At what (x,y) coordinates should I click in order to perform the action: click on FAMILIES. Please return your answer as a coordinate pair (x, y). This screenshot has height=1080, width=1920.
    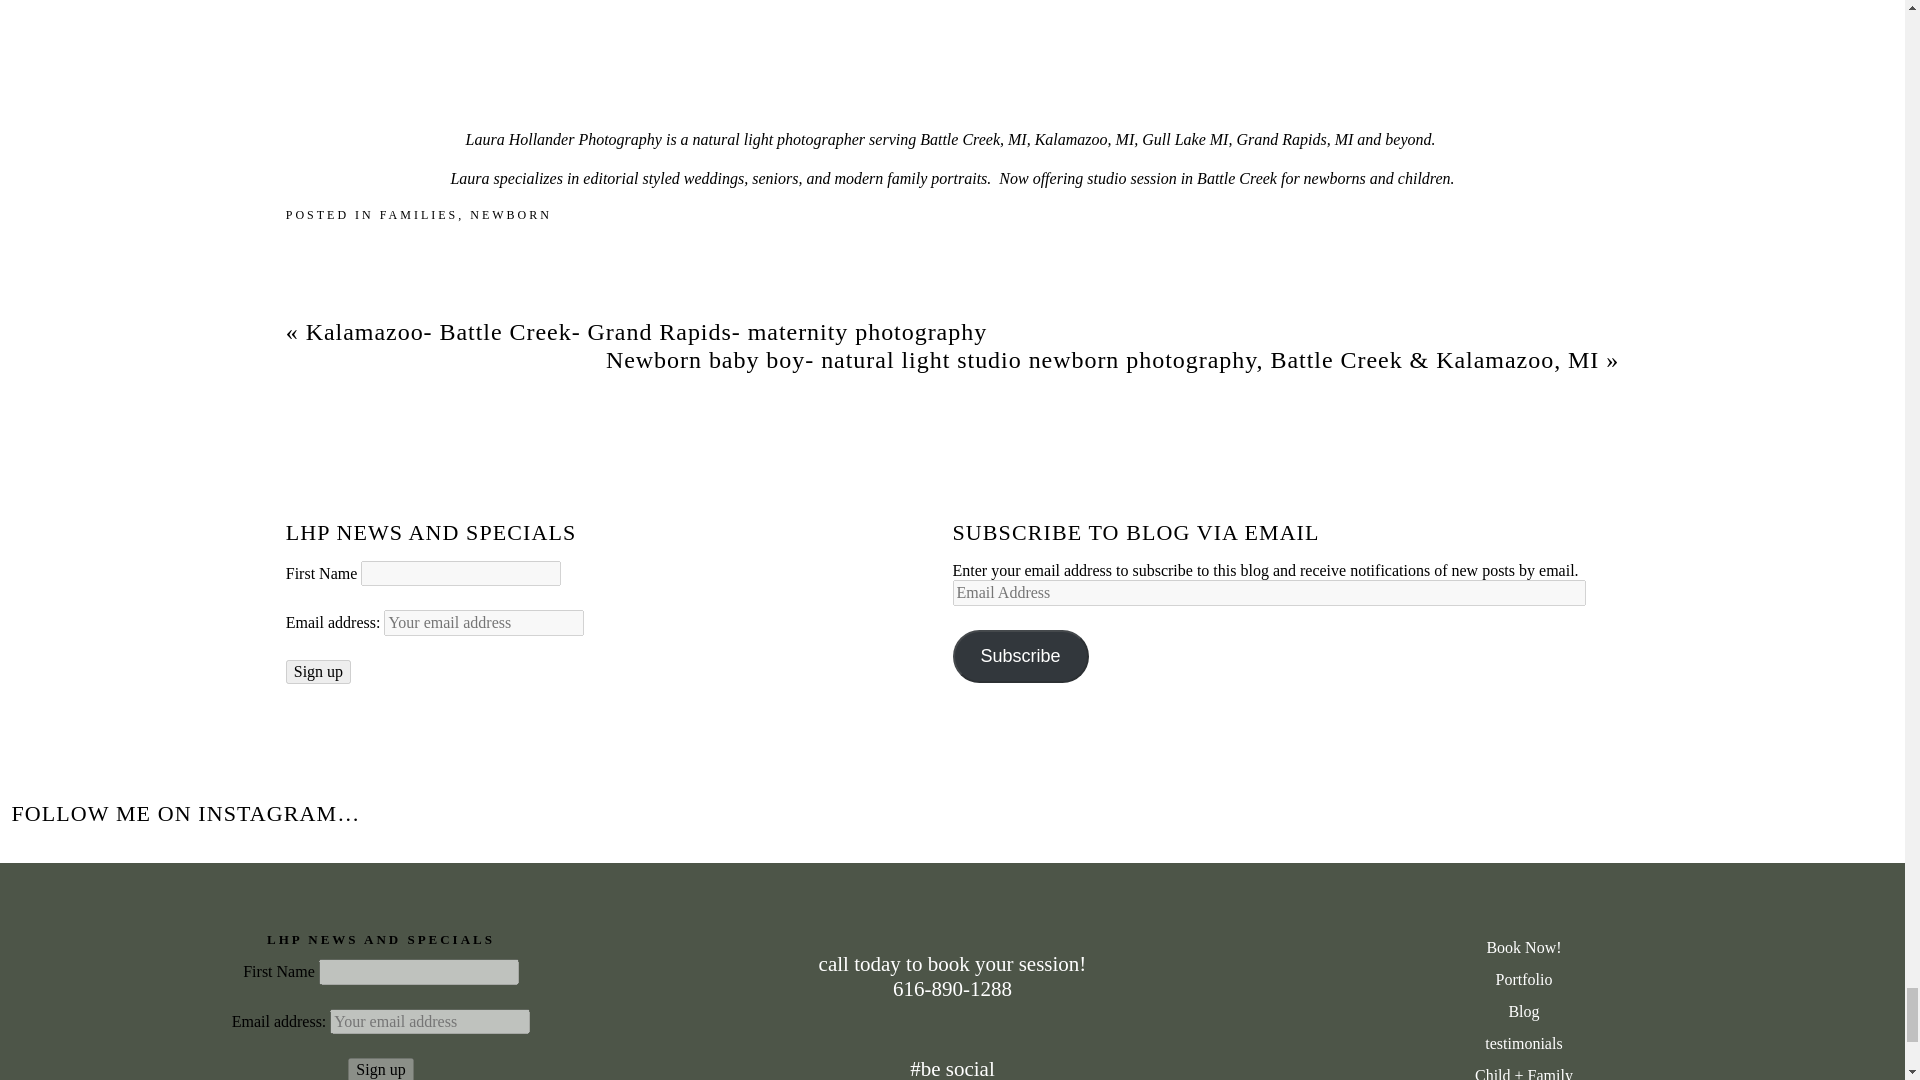
    Looking at the image, I should click on (419, 215).